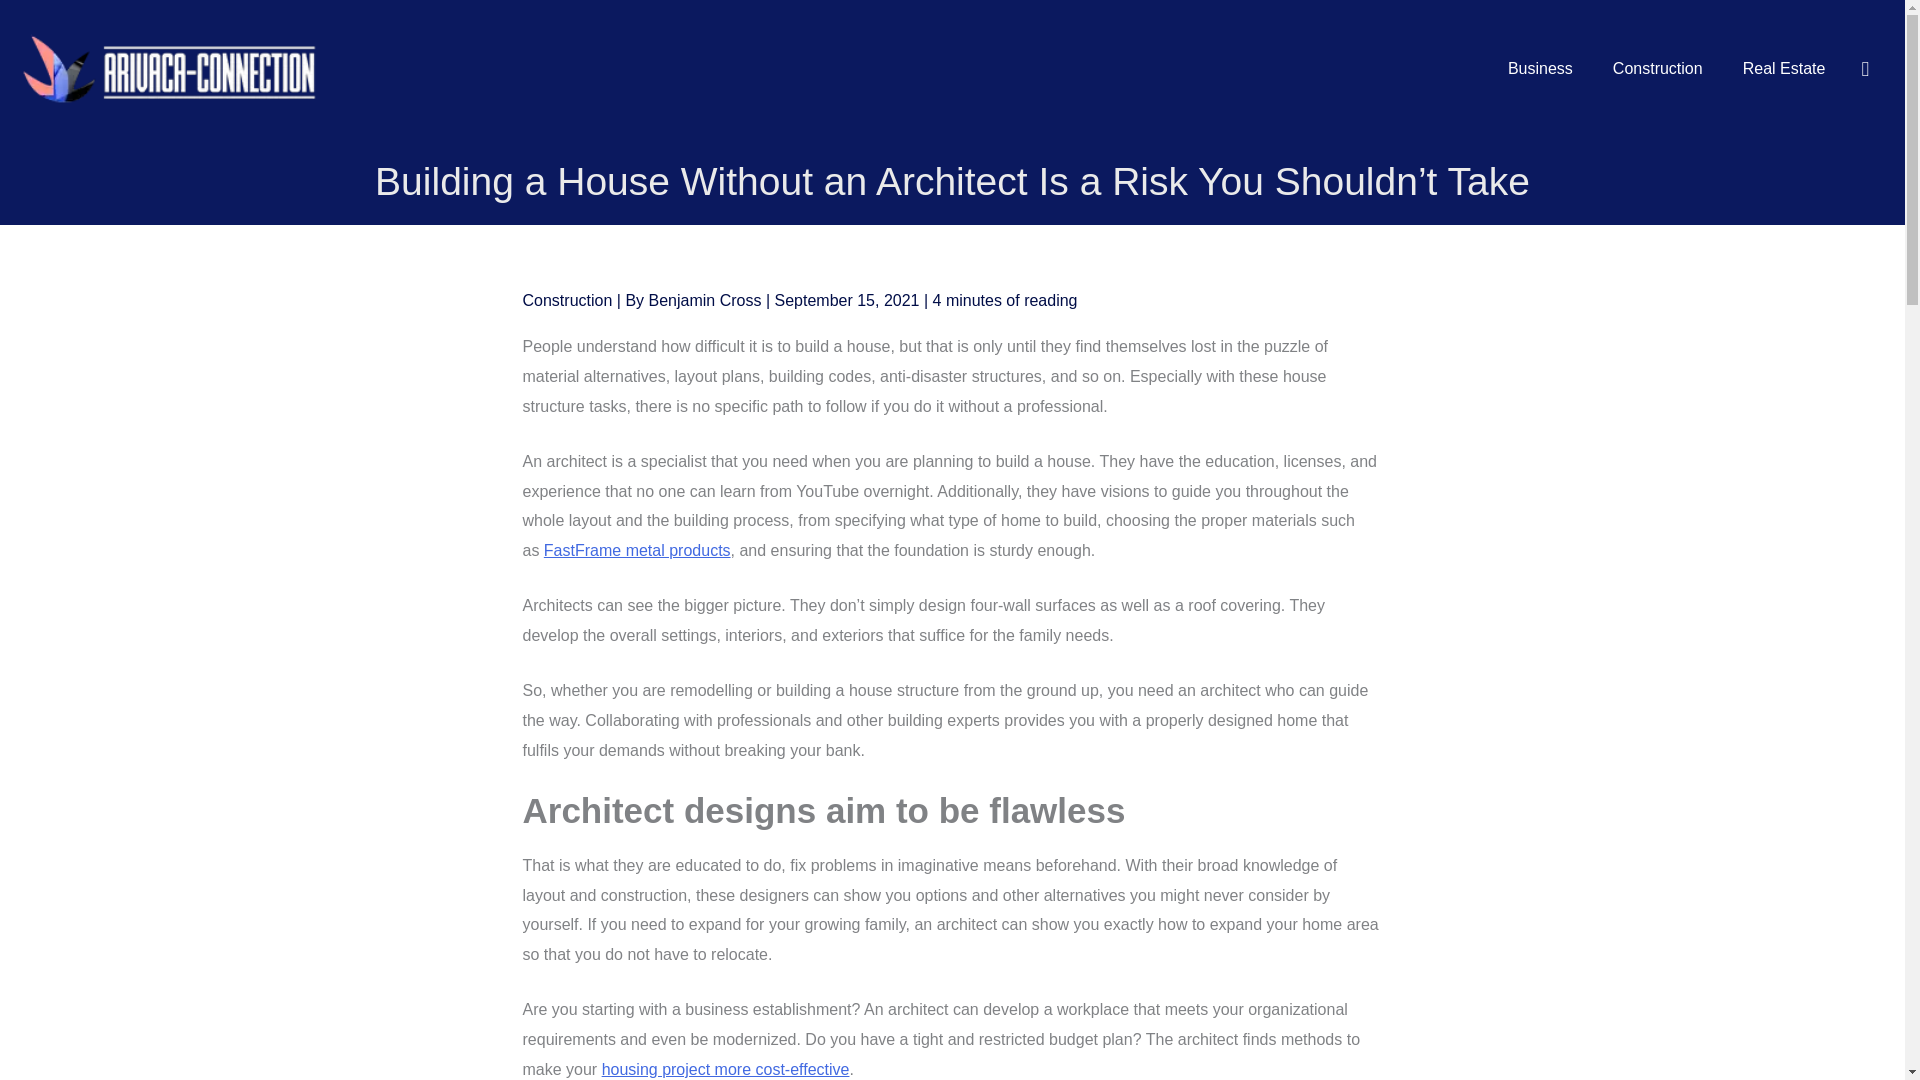  Describe the element at coordinates (567, 300) in the screenshot. I see `Construction` at that location.